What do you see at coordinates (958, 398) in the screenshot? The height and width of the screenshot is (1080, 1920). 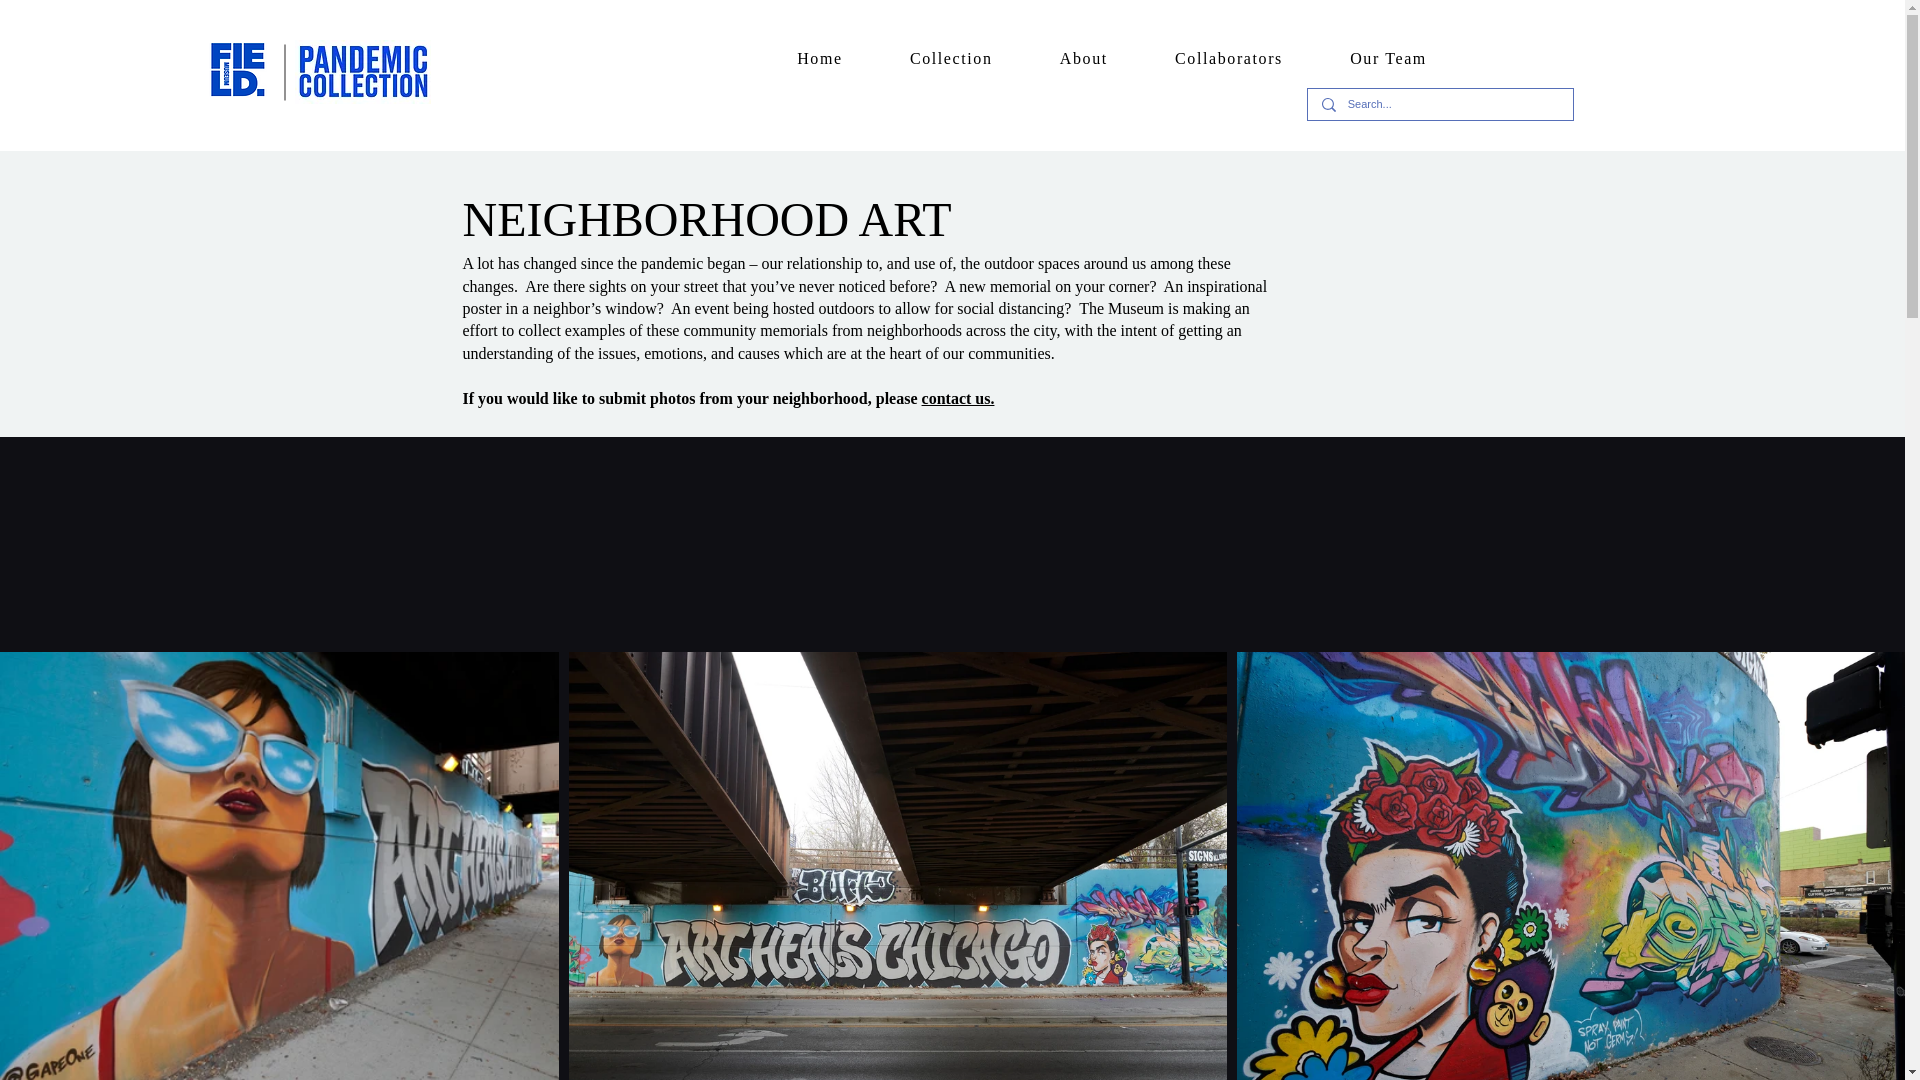 I see `contact us.` at bounding box center [958, 398].